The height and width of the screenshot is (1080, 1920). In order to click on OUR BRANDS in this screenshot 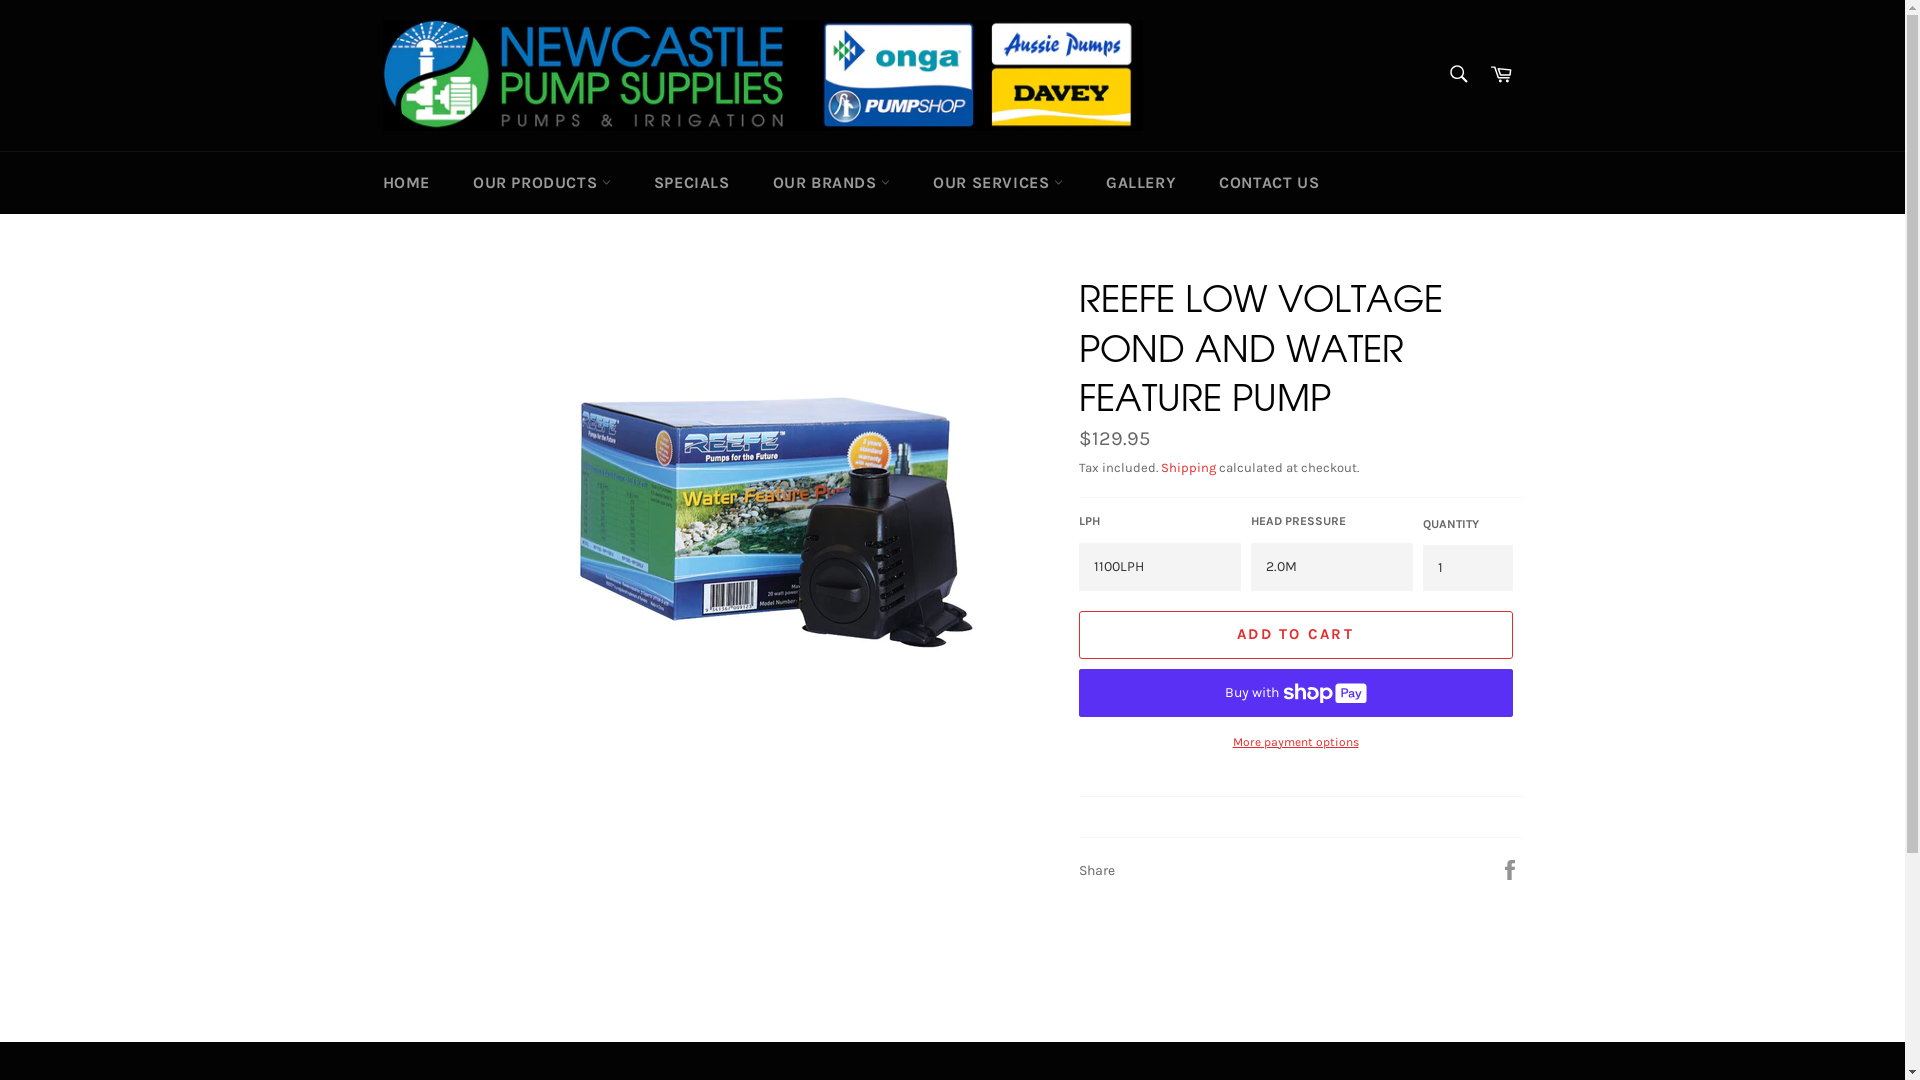, I will do `click(832, 183)`.